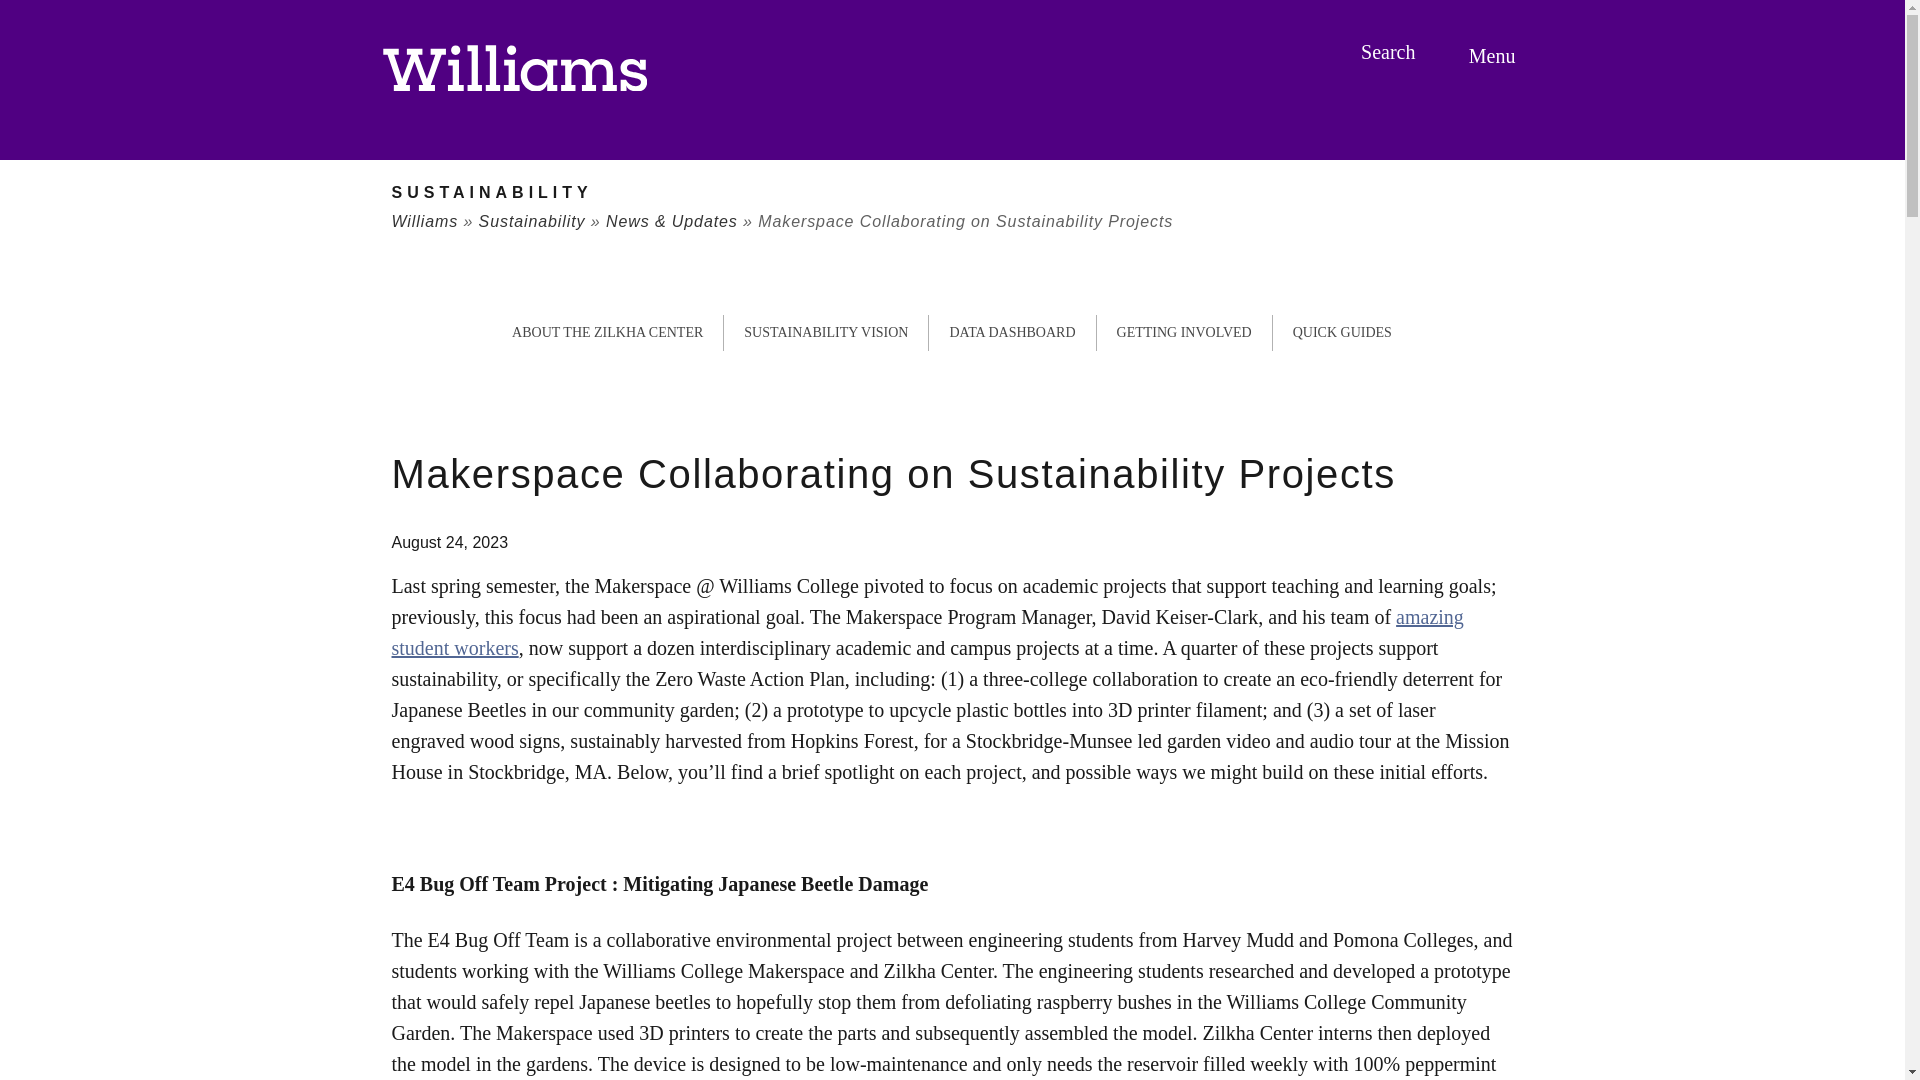 This screenshot has height=1080, width=1920. I want to click on Search, so click(1390, 52).